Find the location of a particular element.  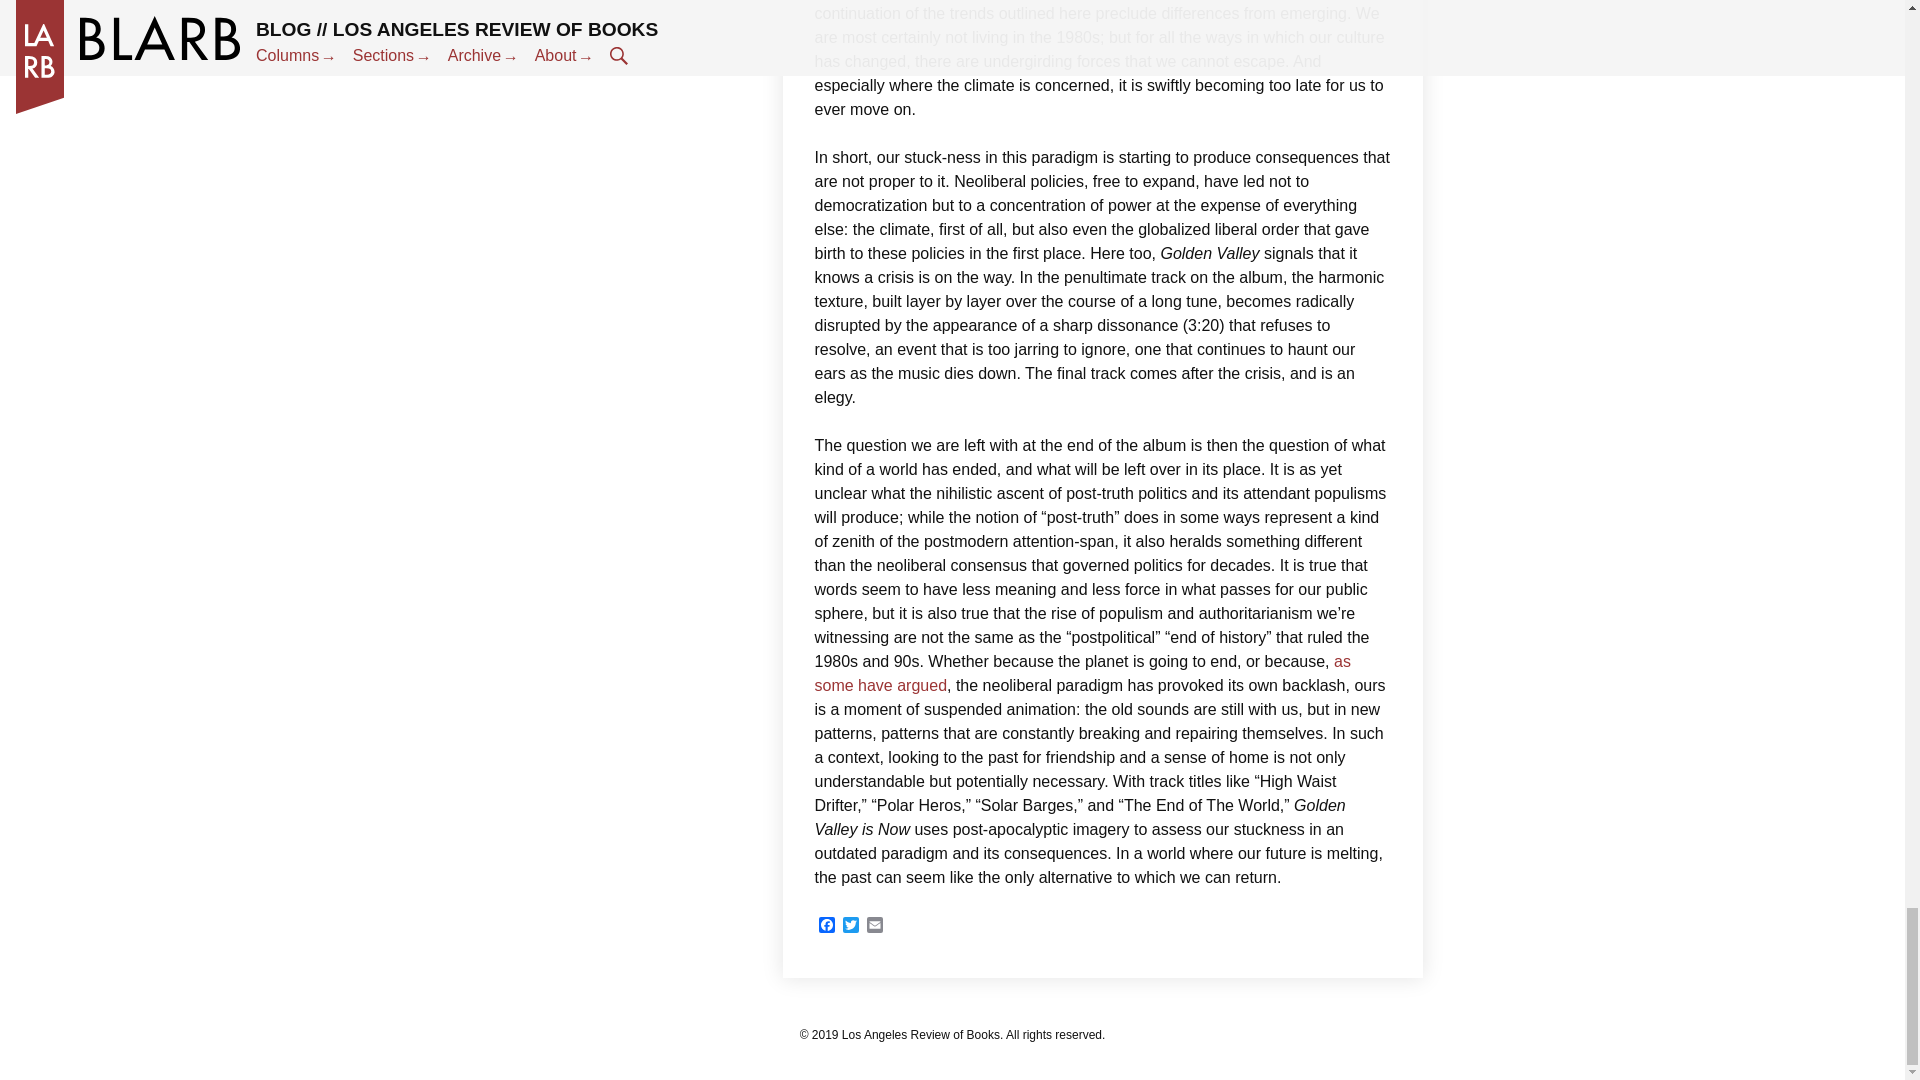

Facebook is located at coordinates (826, 926).